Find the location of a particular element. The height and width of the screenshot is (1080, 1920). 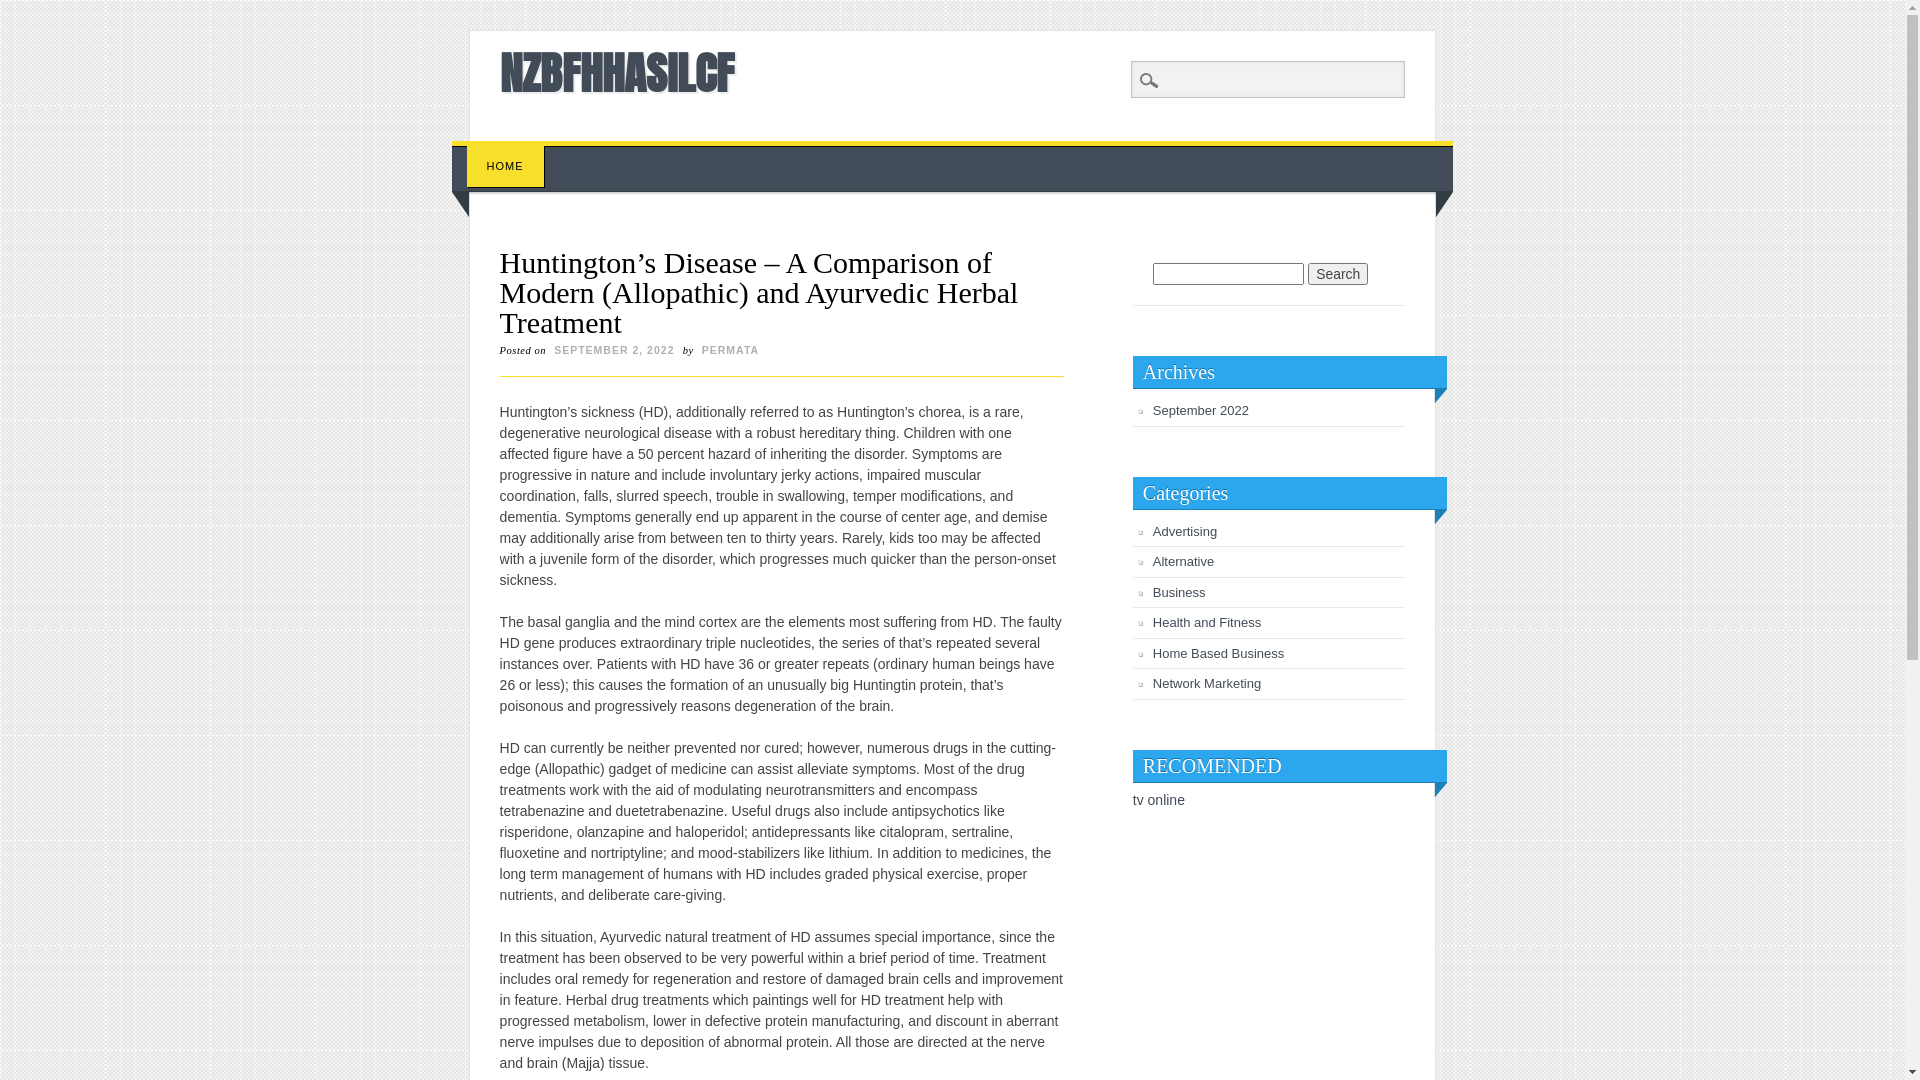

Home Based Business is located at coordinates (1219, 654).